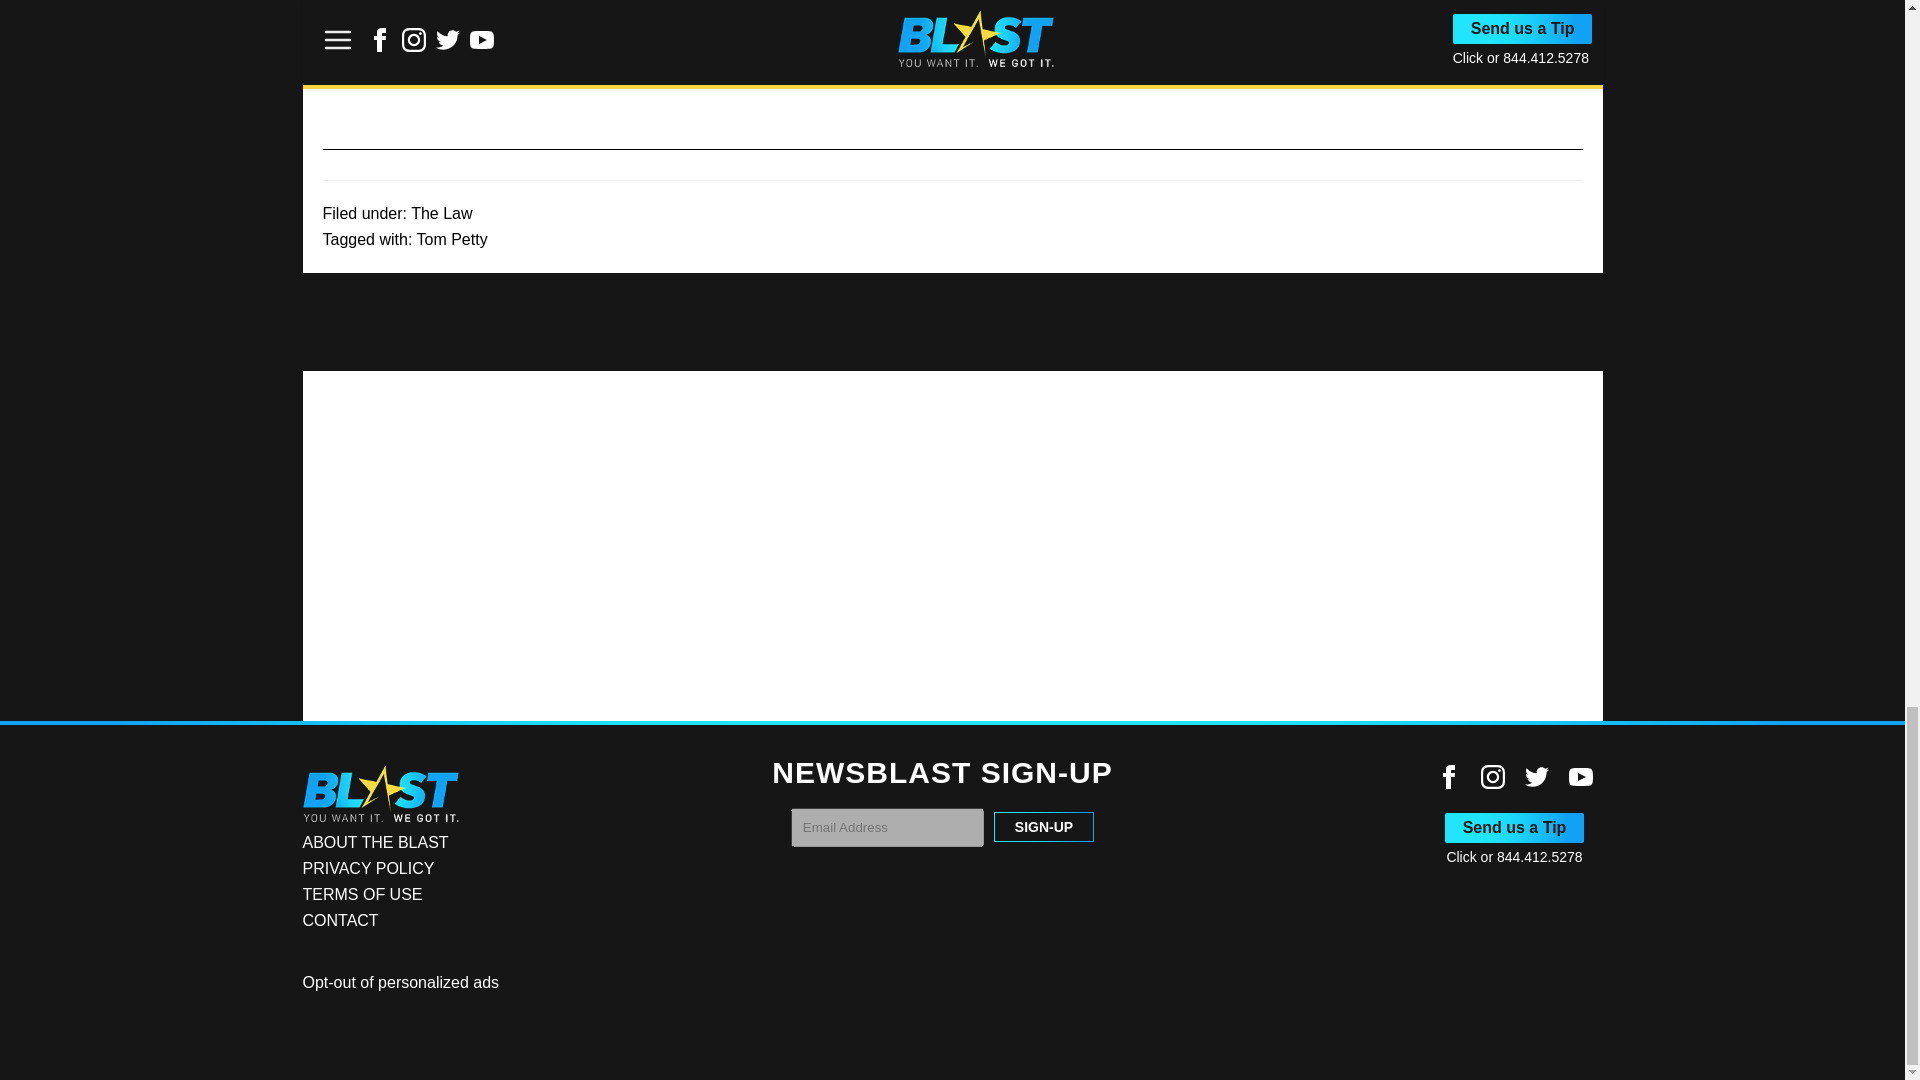  I want to click on ABOUT THE BLAST, so click(374, 842).